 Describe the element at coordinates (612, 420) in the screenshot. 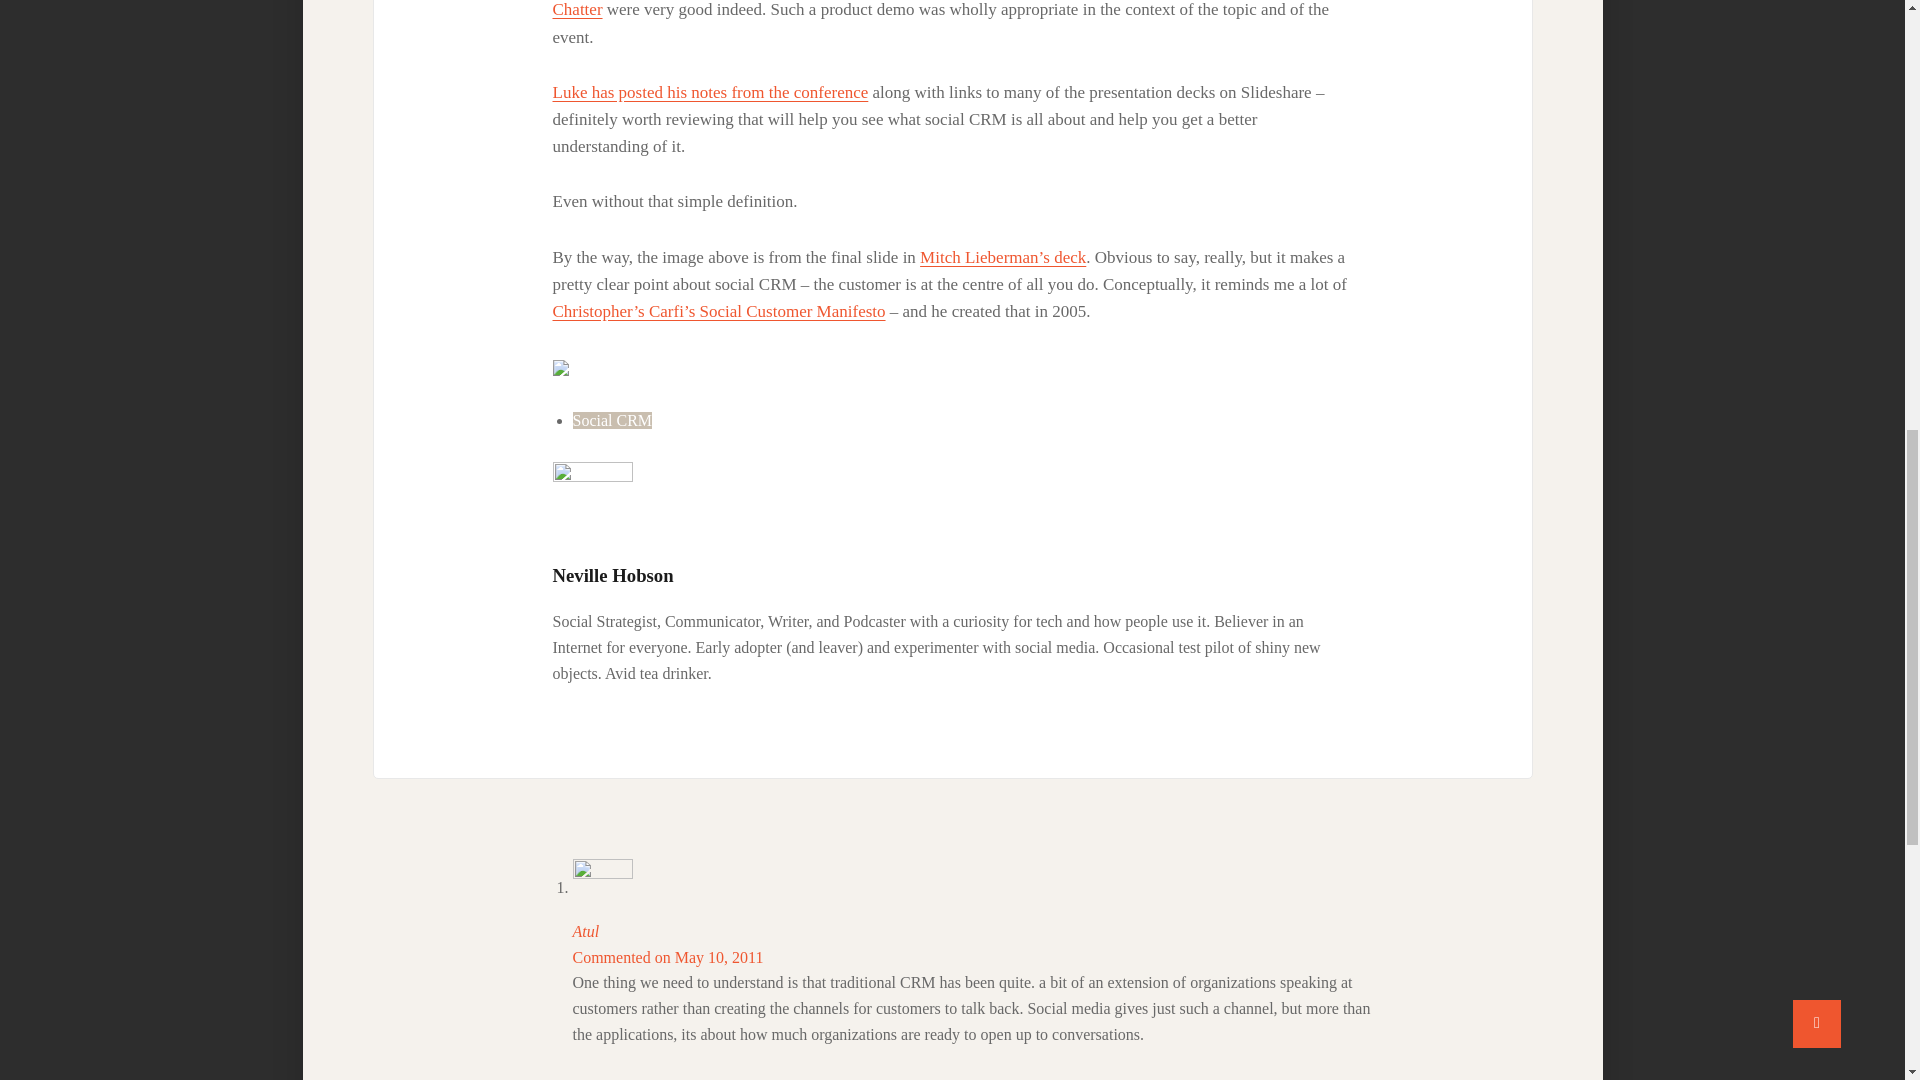

I see `Social CRM` at that location.